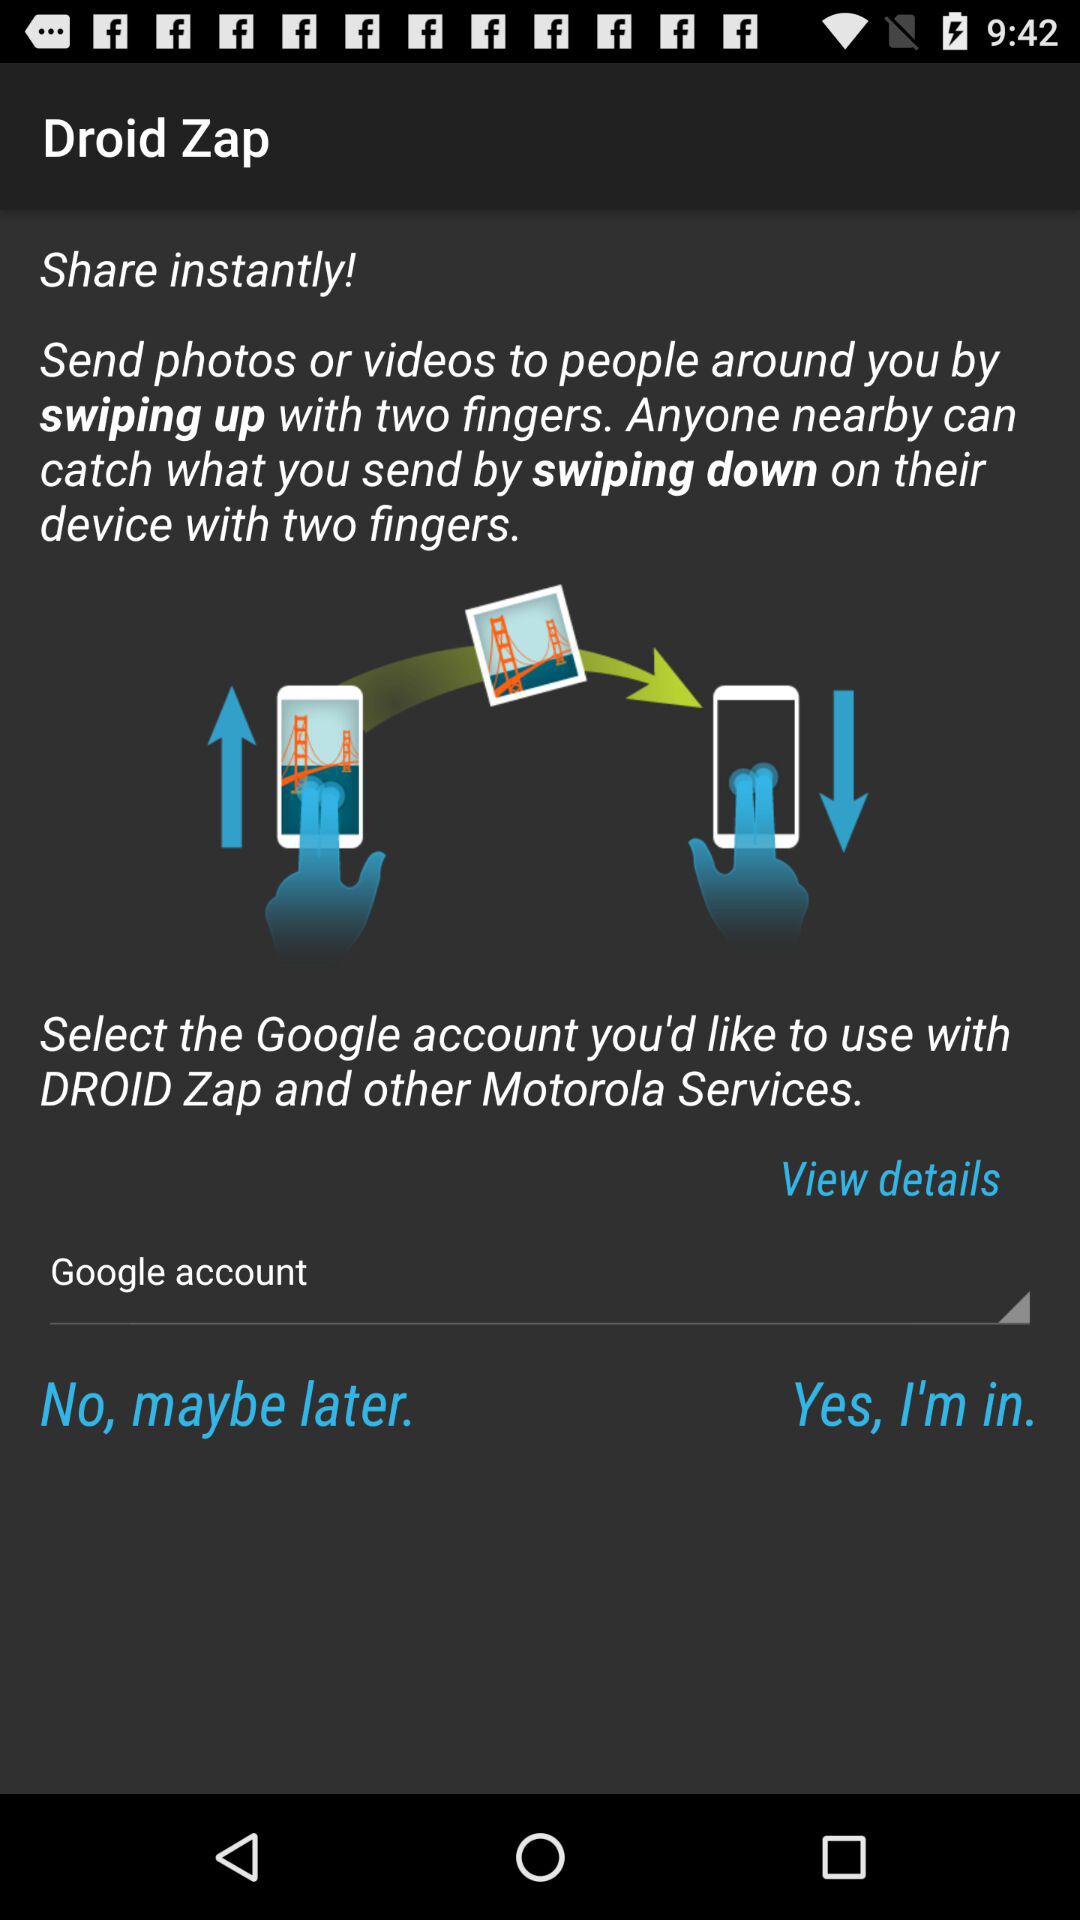  What do you see at coordinates (228, 1402) in the screenshot?
I see `click the no, maybe later. app` at bounding box center [228, 1402].